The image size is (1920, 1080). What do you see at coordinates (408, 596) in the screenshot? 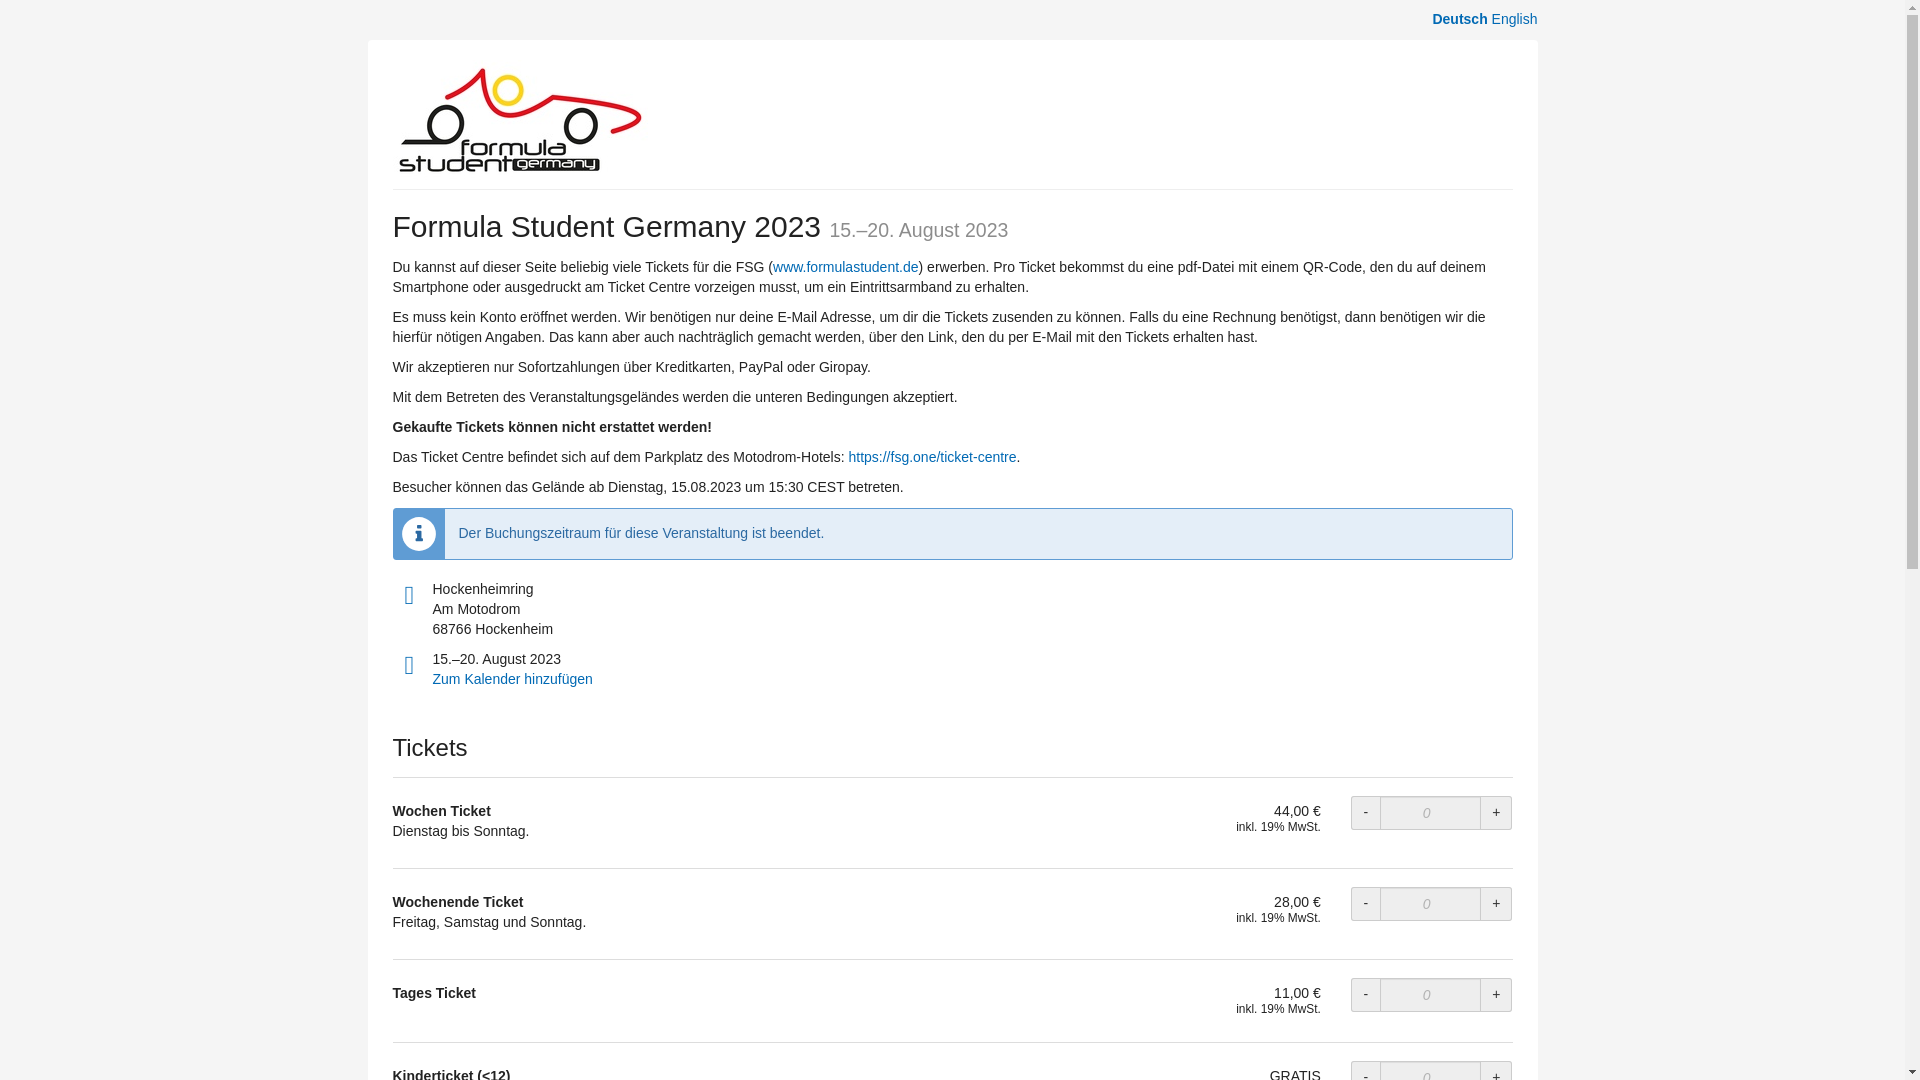
I see `Wo findet diese Veranstaltung statt?` at bounding box center [408, 596].